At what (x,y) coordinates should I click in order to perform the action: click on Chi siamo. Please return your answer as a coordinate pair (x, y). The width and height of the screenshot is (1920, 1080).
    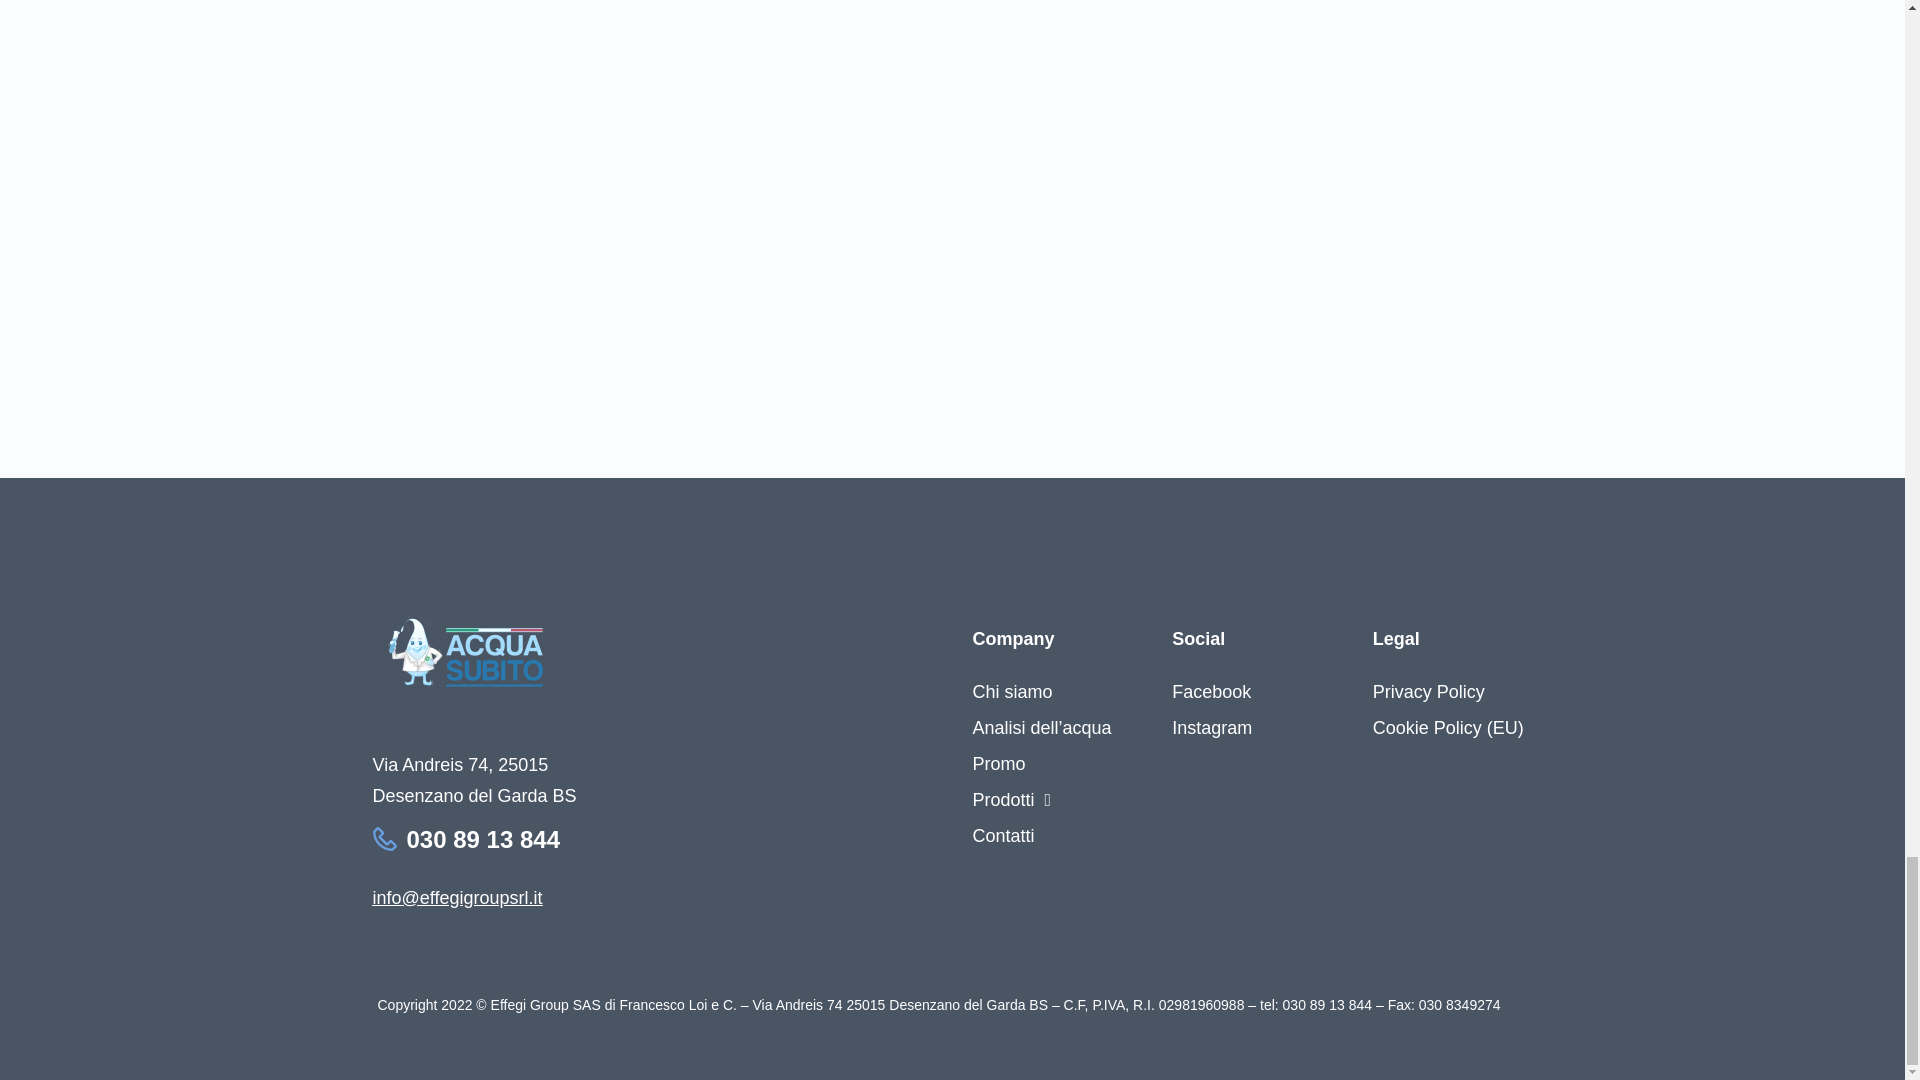
    Looking at the image, I should click on (1041, 691).